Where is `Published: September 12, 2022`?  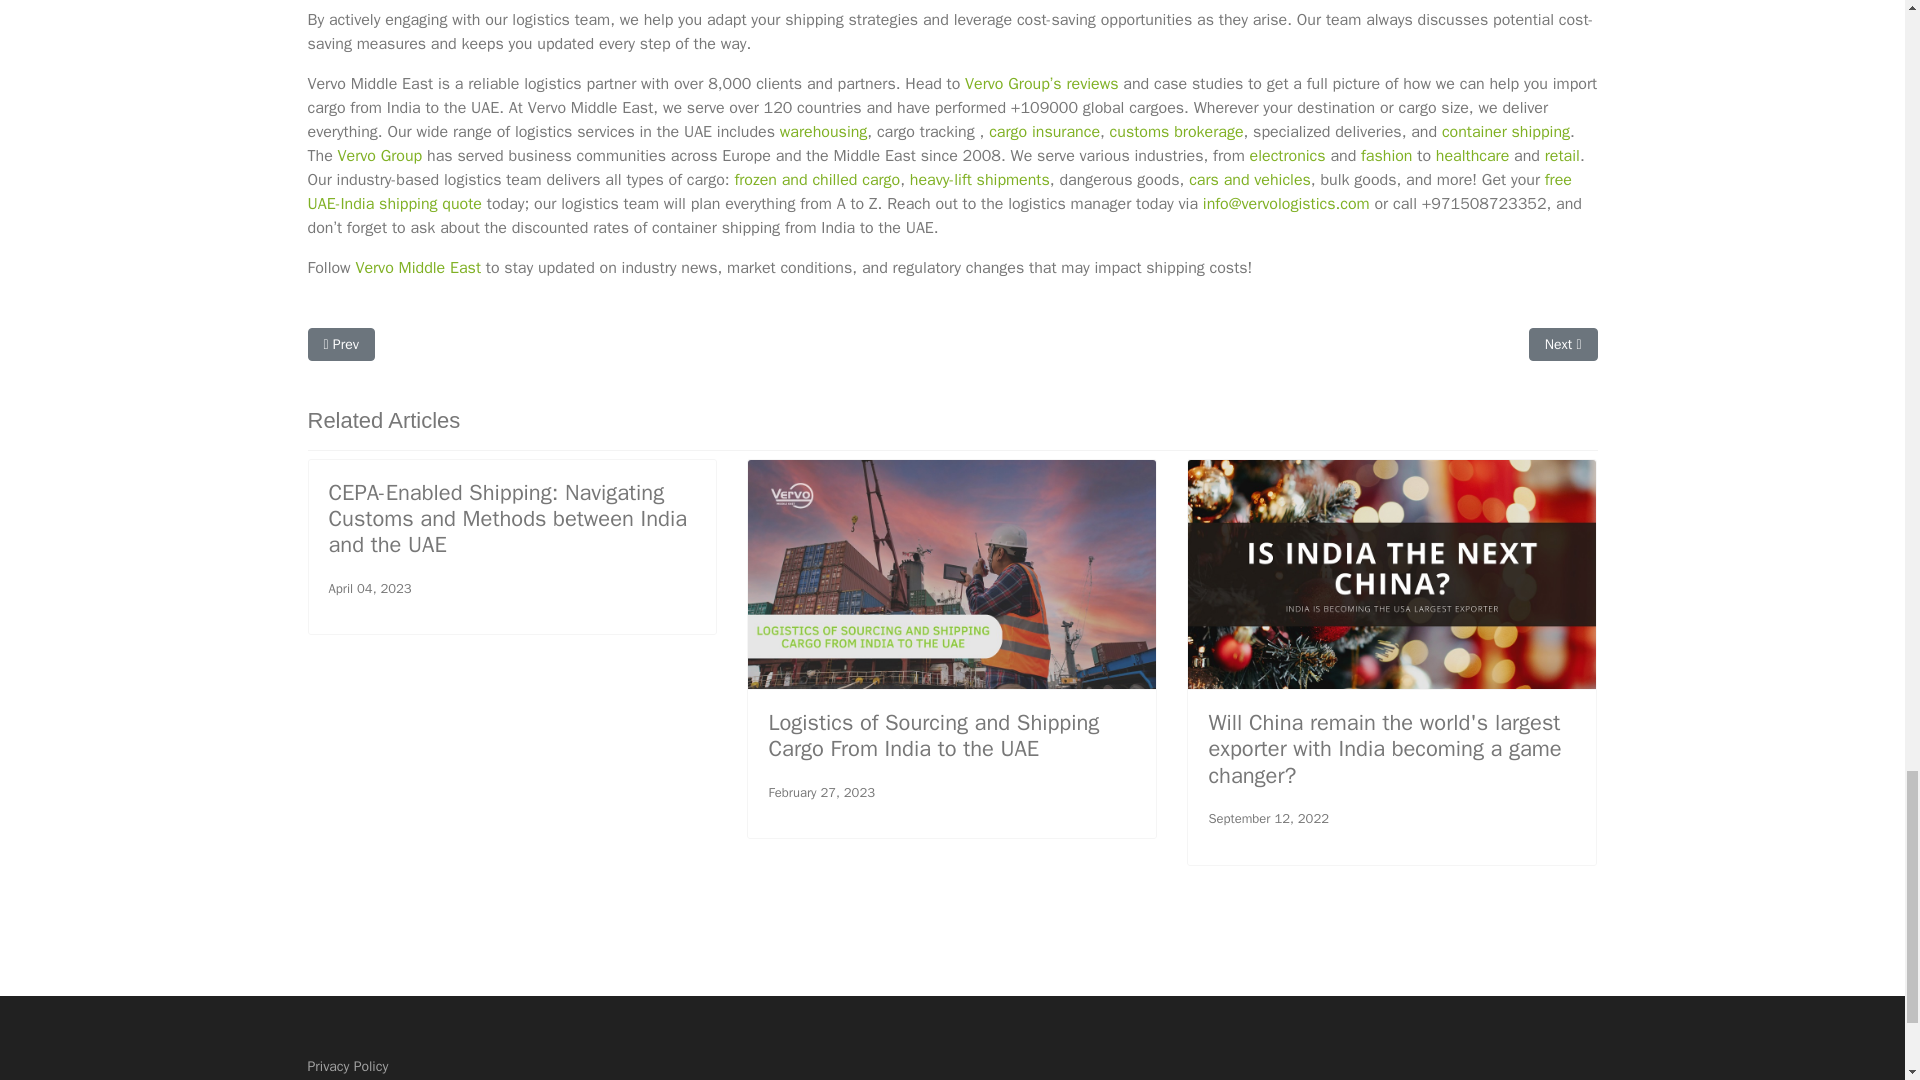
Published: September 12, 2022 is located at coordinates (1268, 818).